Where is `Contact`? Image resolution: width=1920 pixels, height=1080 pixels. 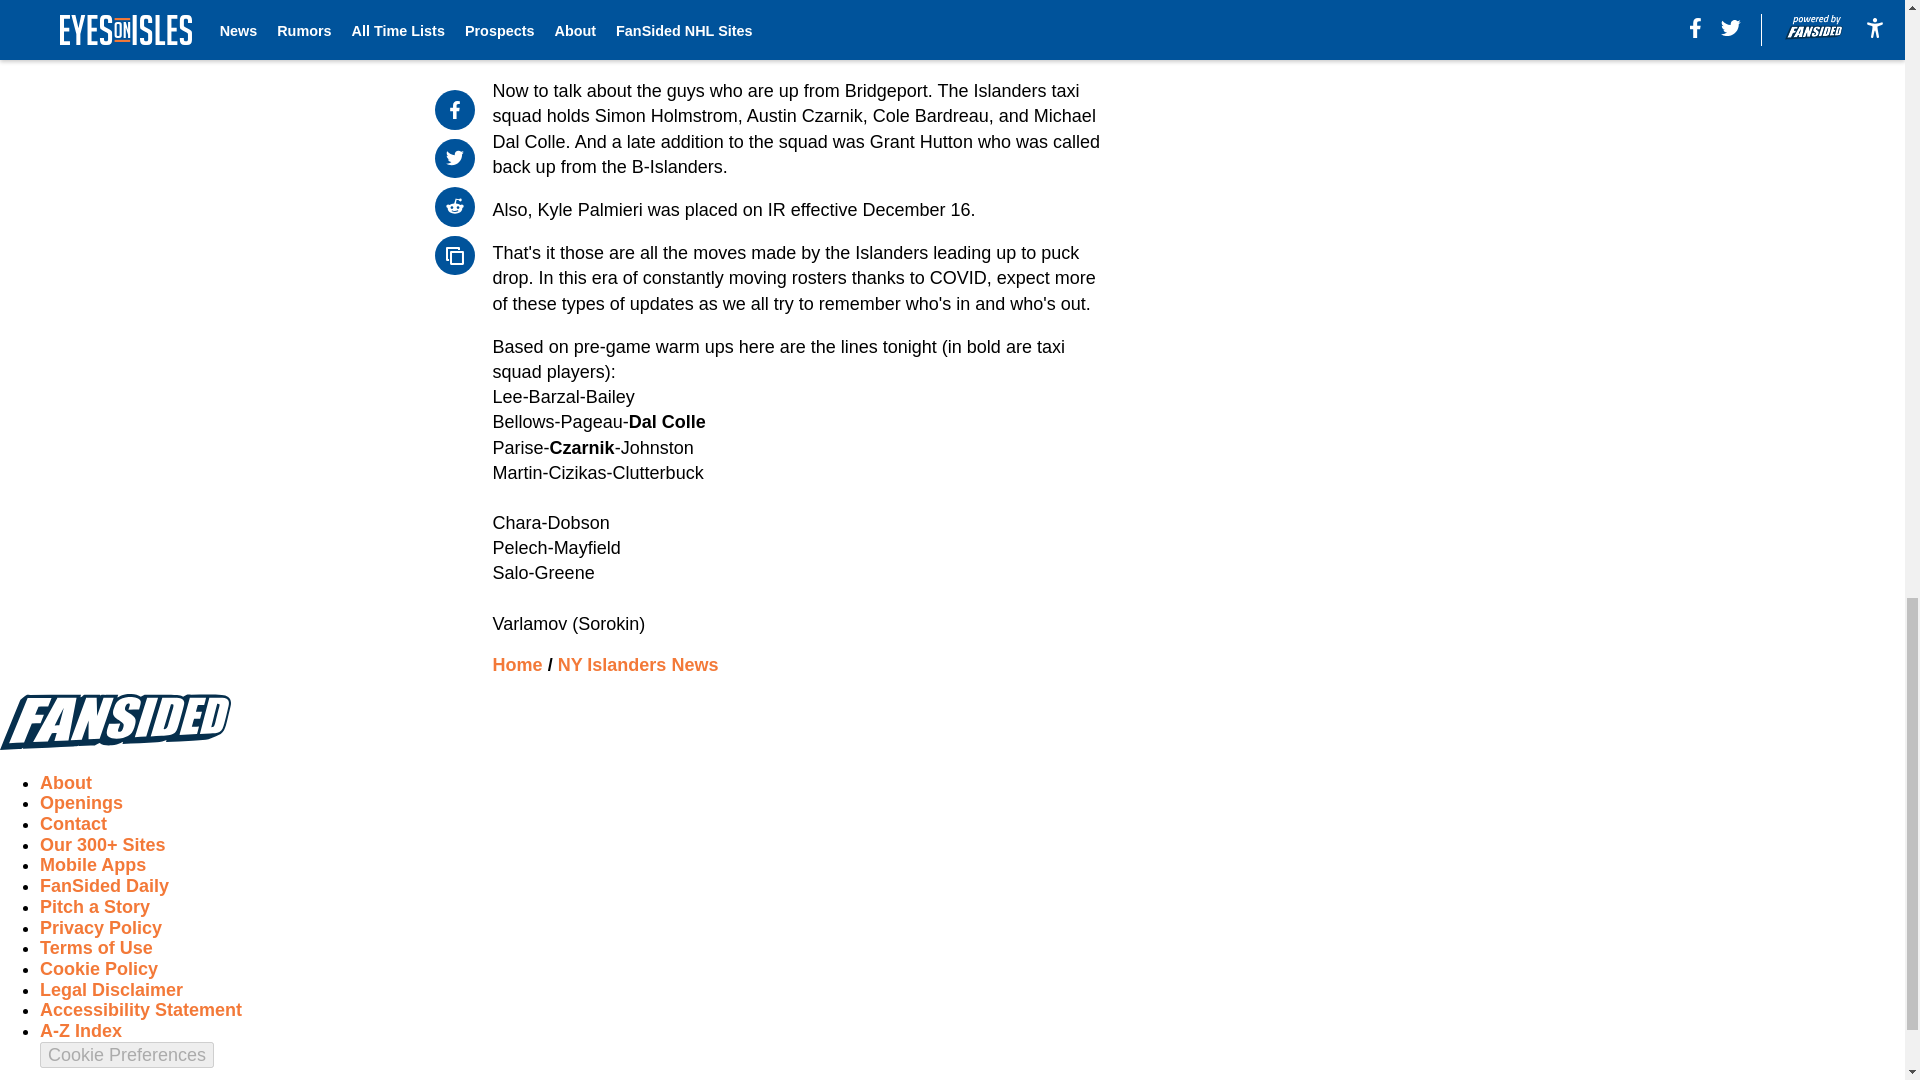 Contact is located at coordinates (74, 824).